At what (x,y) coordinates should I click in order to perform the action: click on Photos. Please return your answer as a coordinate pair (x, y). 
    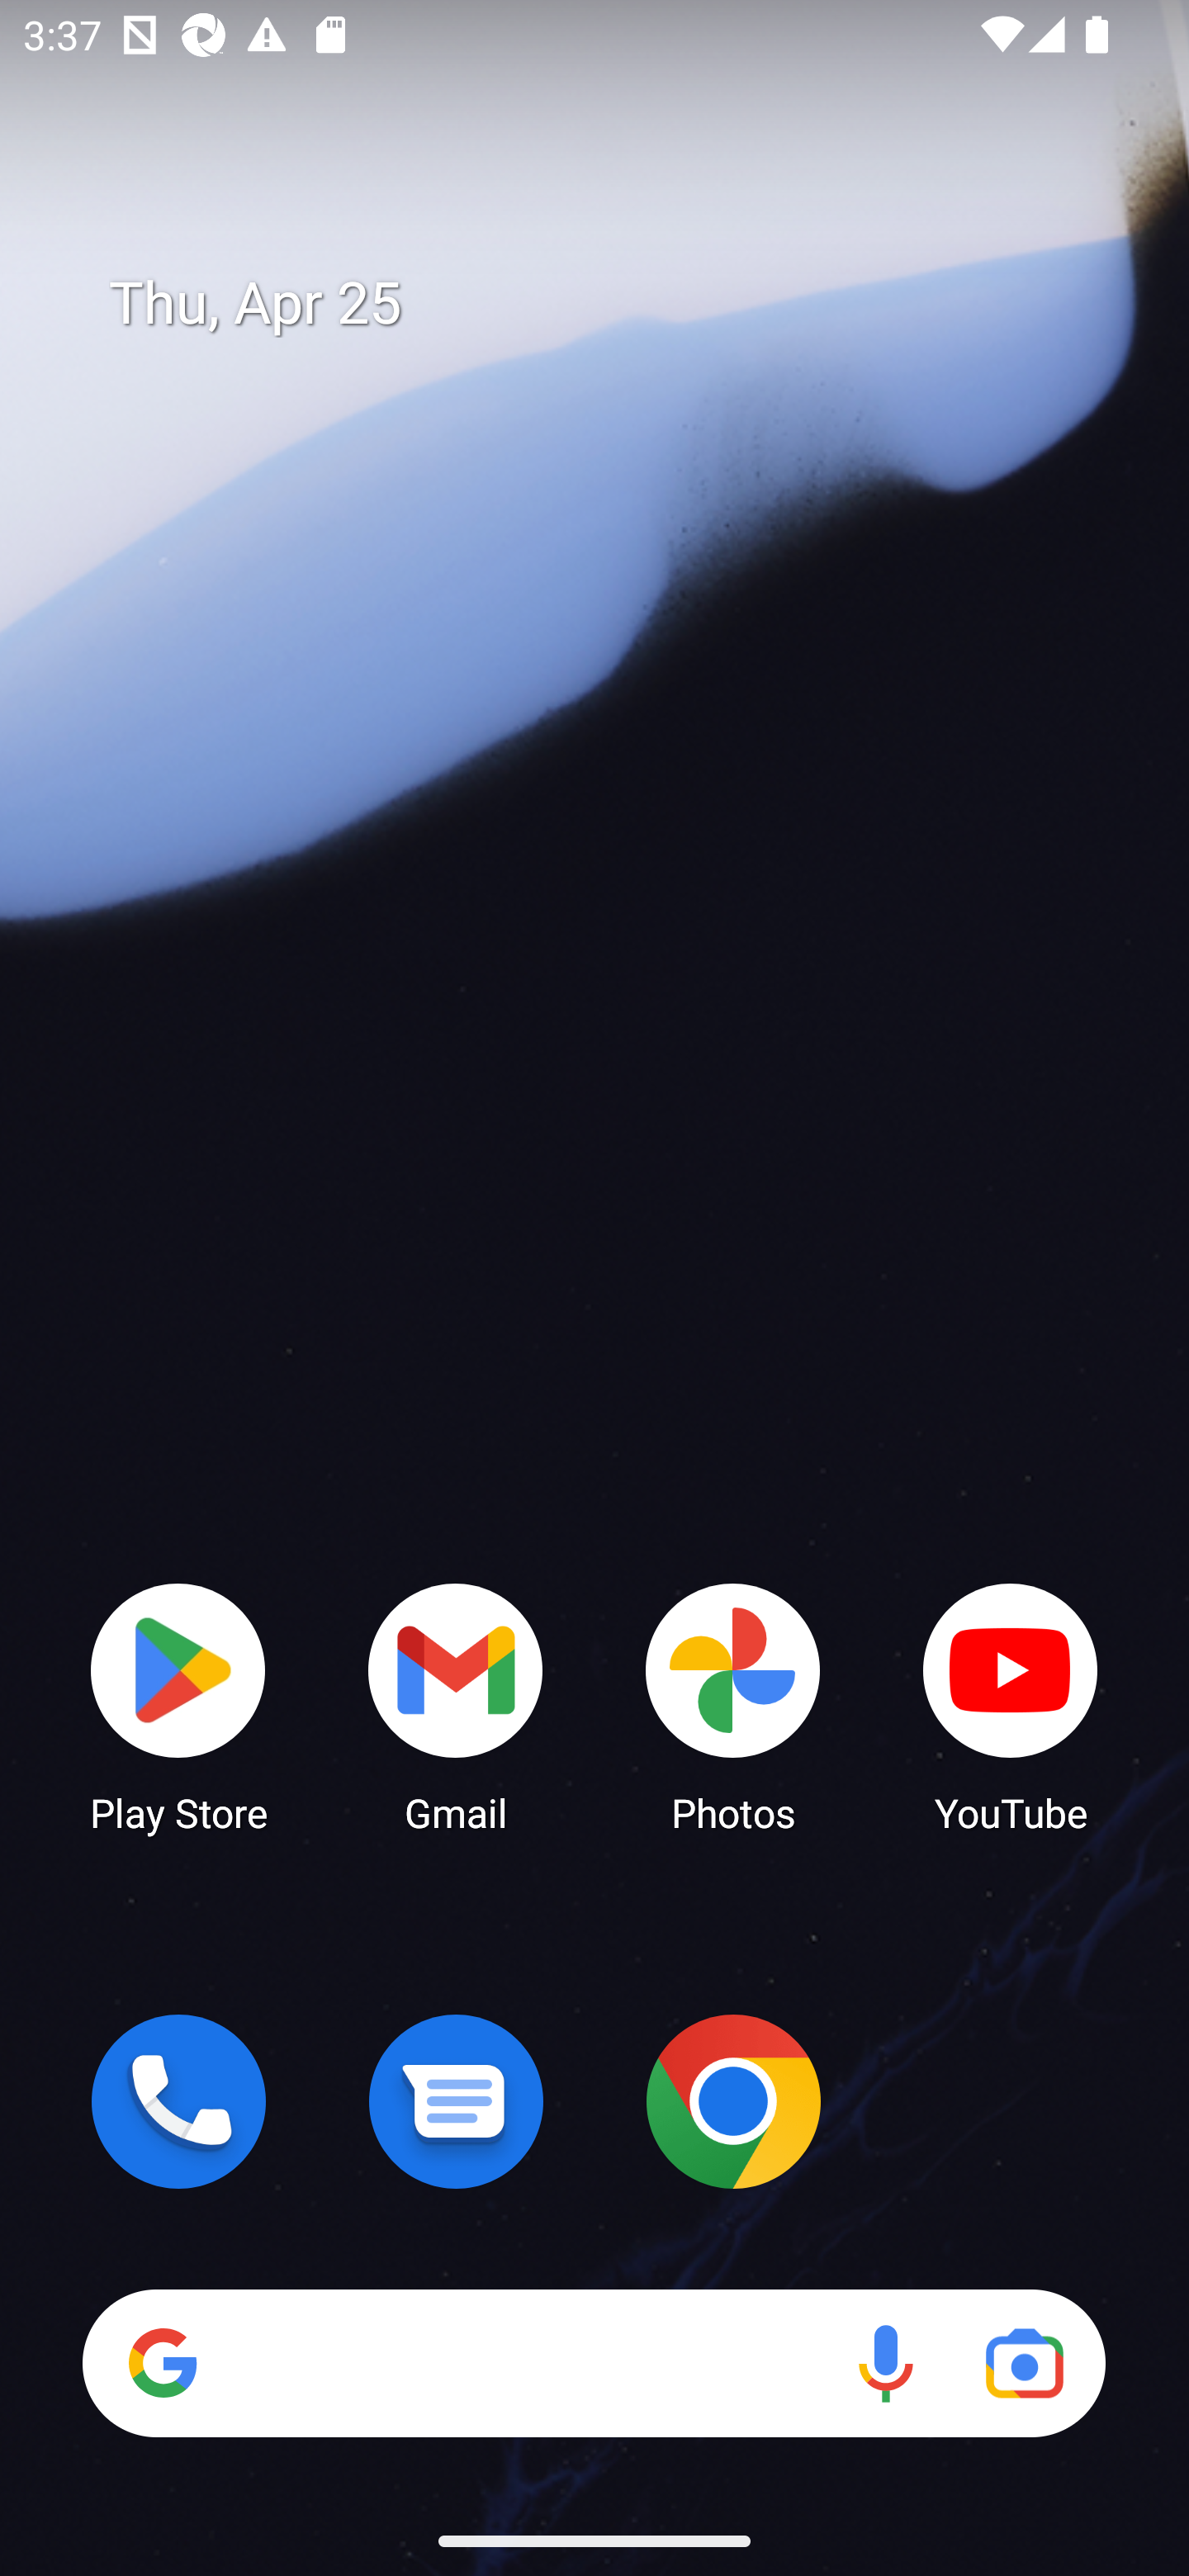
    Looking at the image, I should click on (733, 1706).